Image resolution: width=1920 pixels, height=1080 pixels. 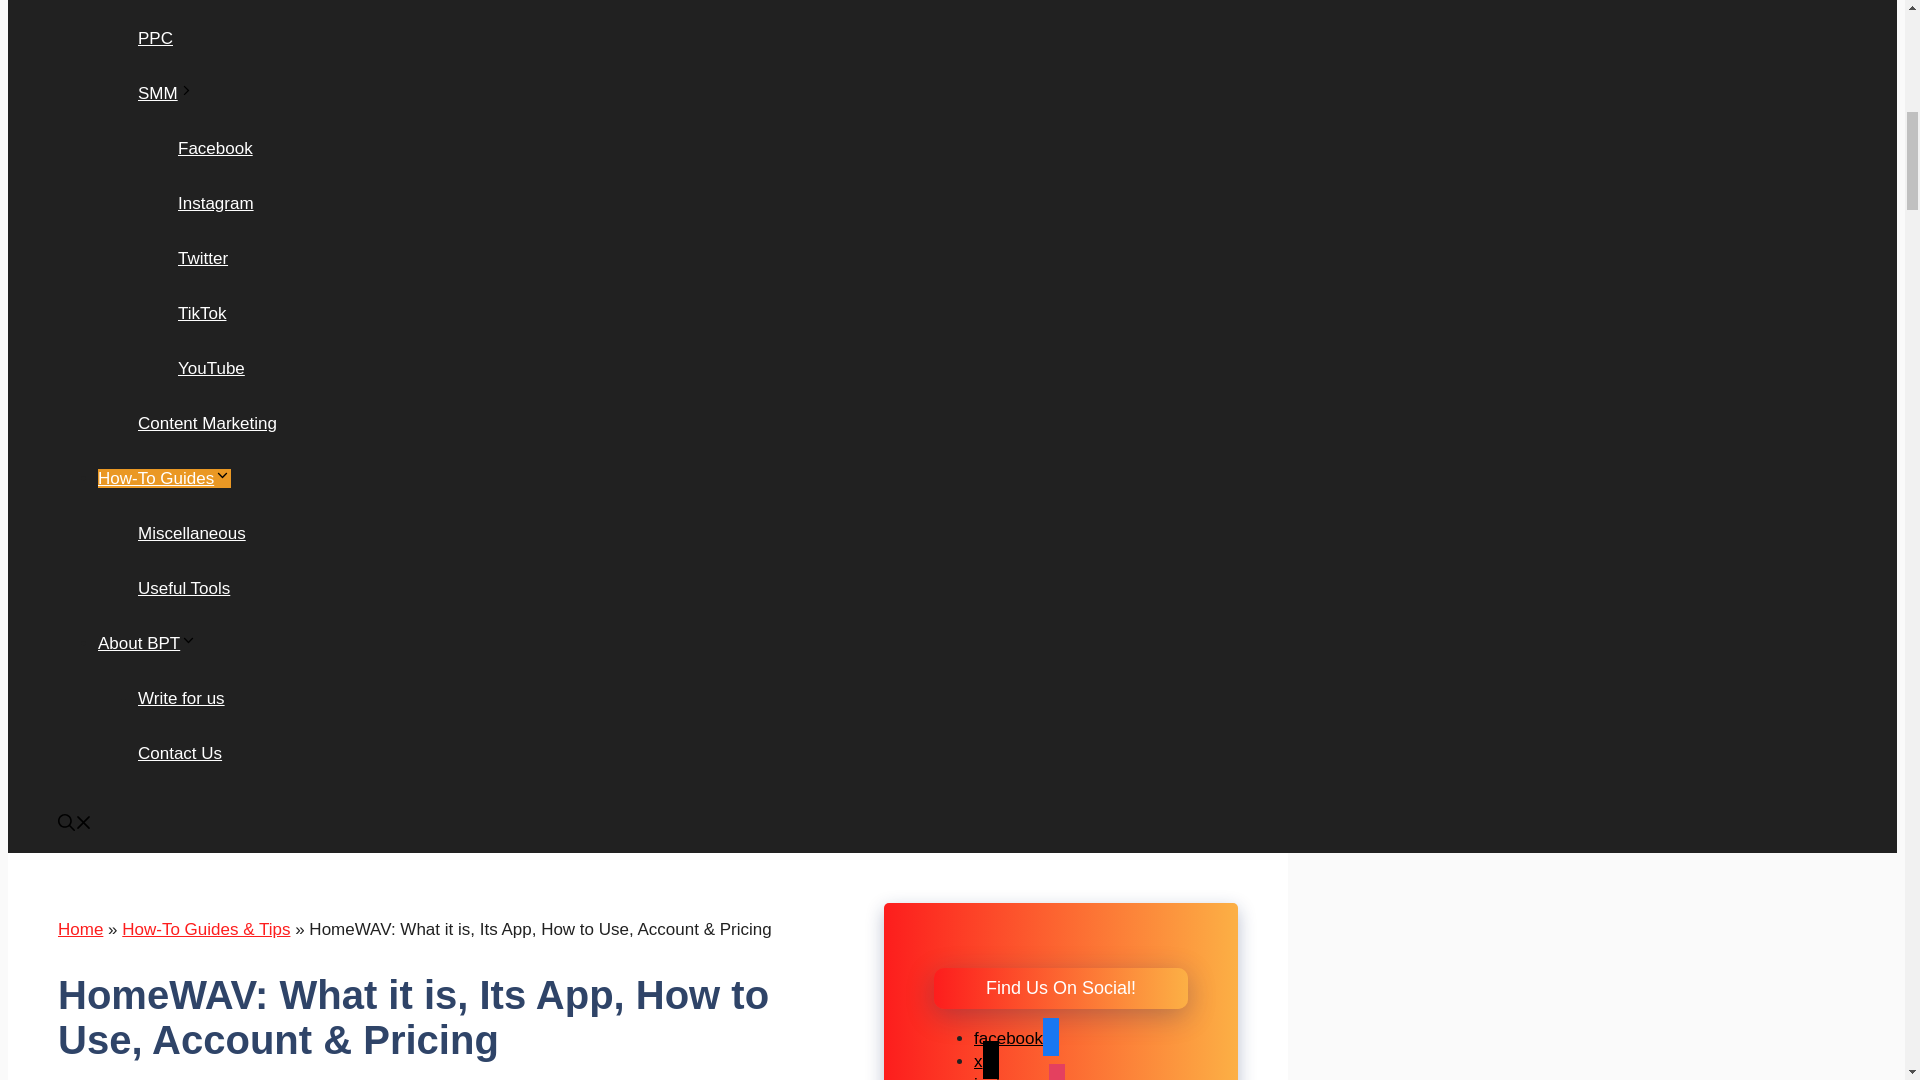 What do you see at coordinates (164, 478) in the screenshot?
I see `How-To Guides` at bounding box center [164, 478].